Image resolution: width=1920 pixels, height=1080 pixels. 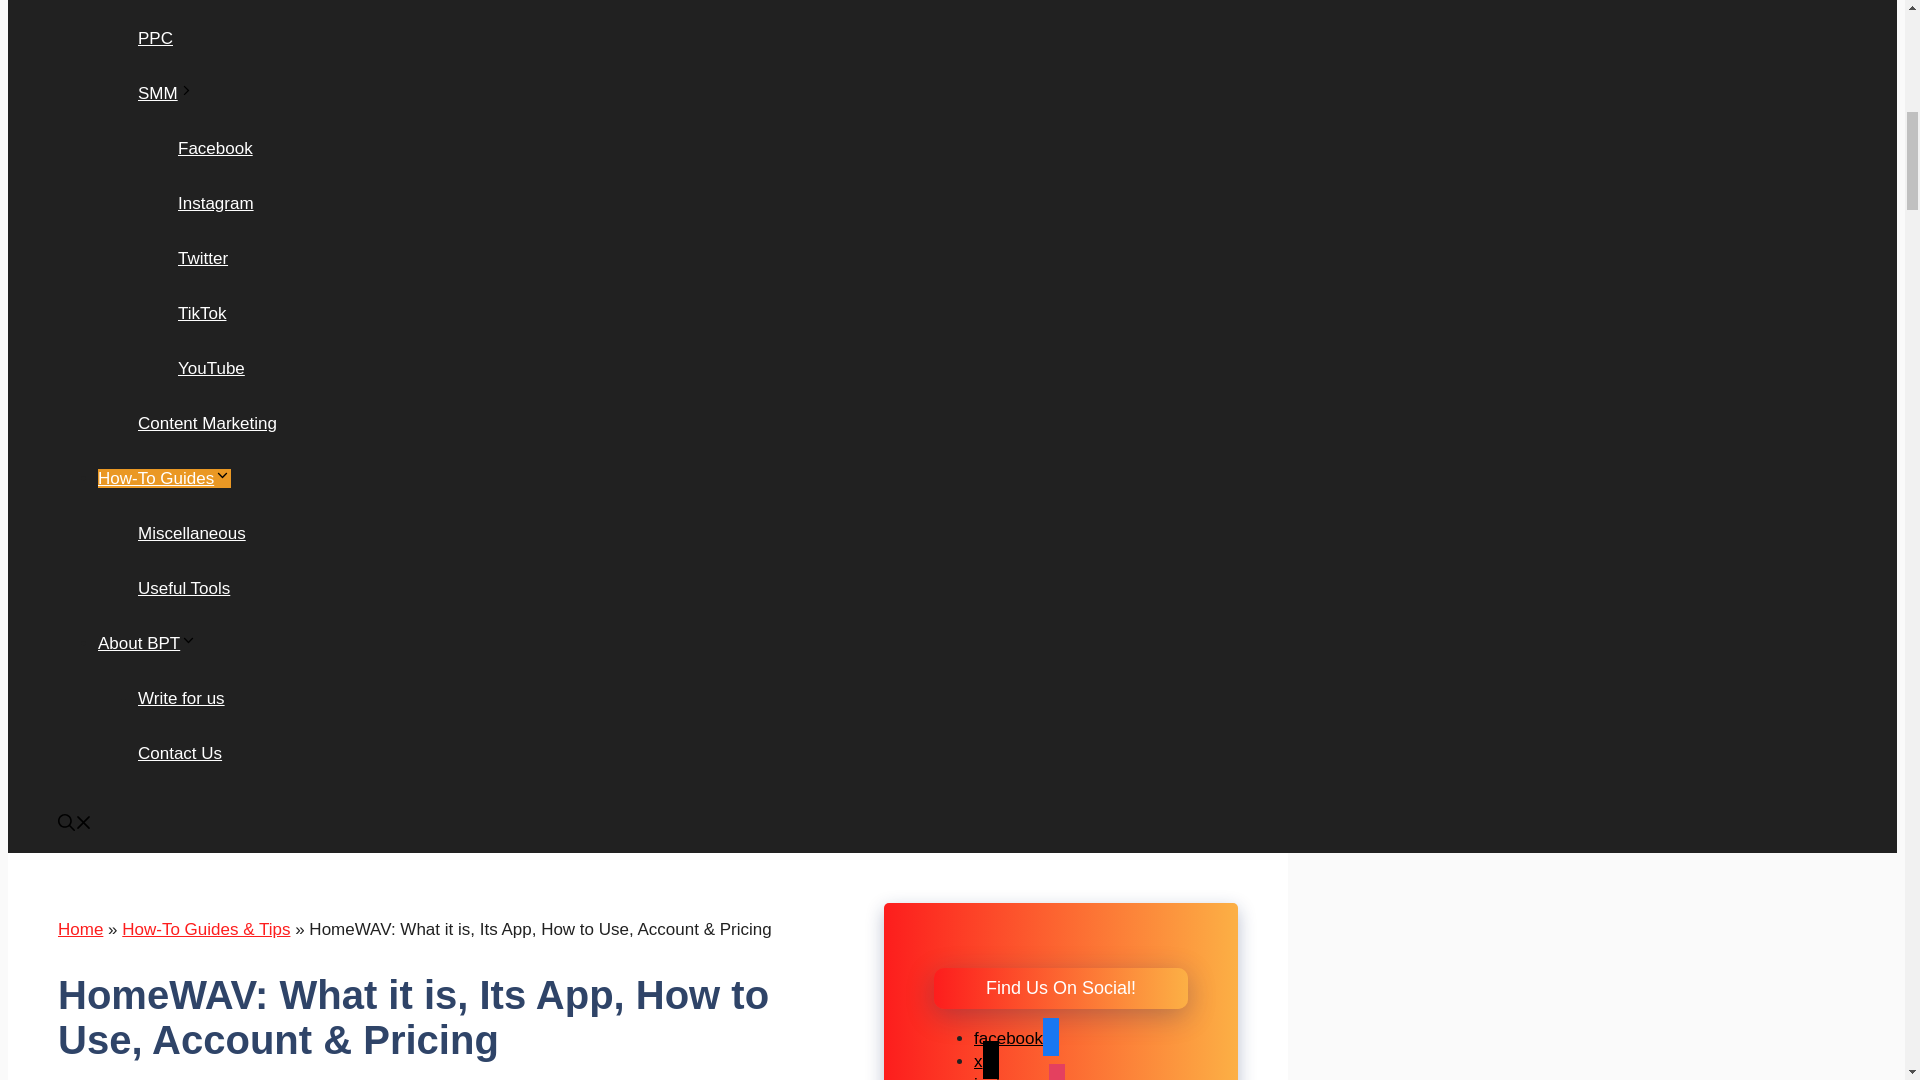 What do you see at coordinates (164, 478) in the screenshot?
I see `How-To Guides` at bounding box center [164, 478].